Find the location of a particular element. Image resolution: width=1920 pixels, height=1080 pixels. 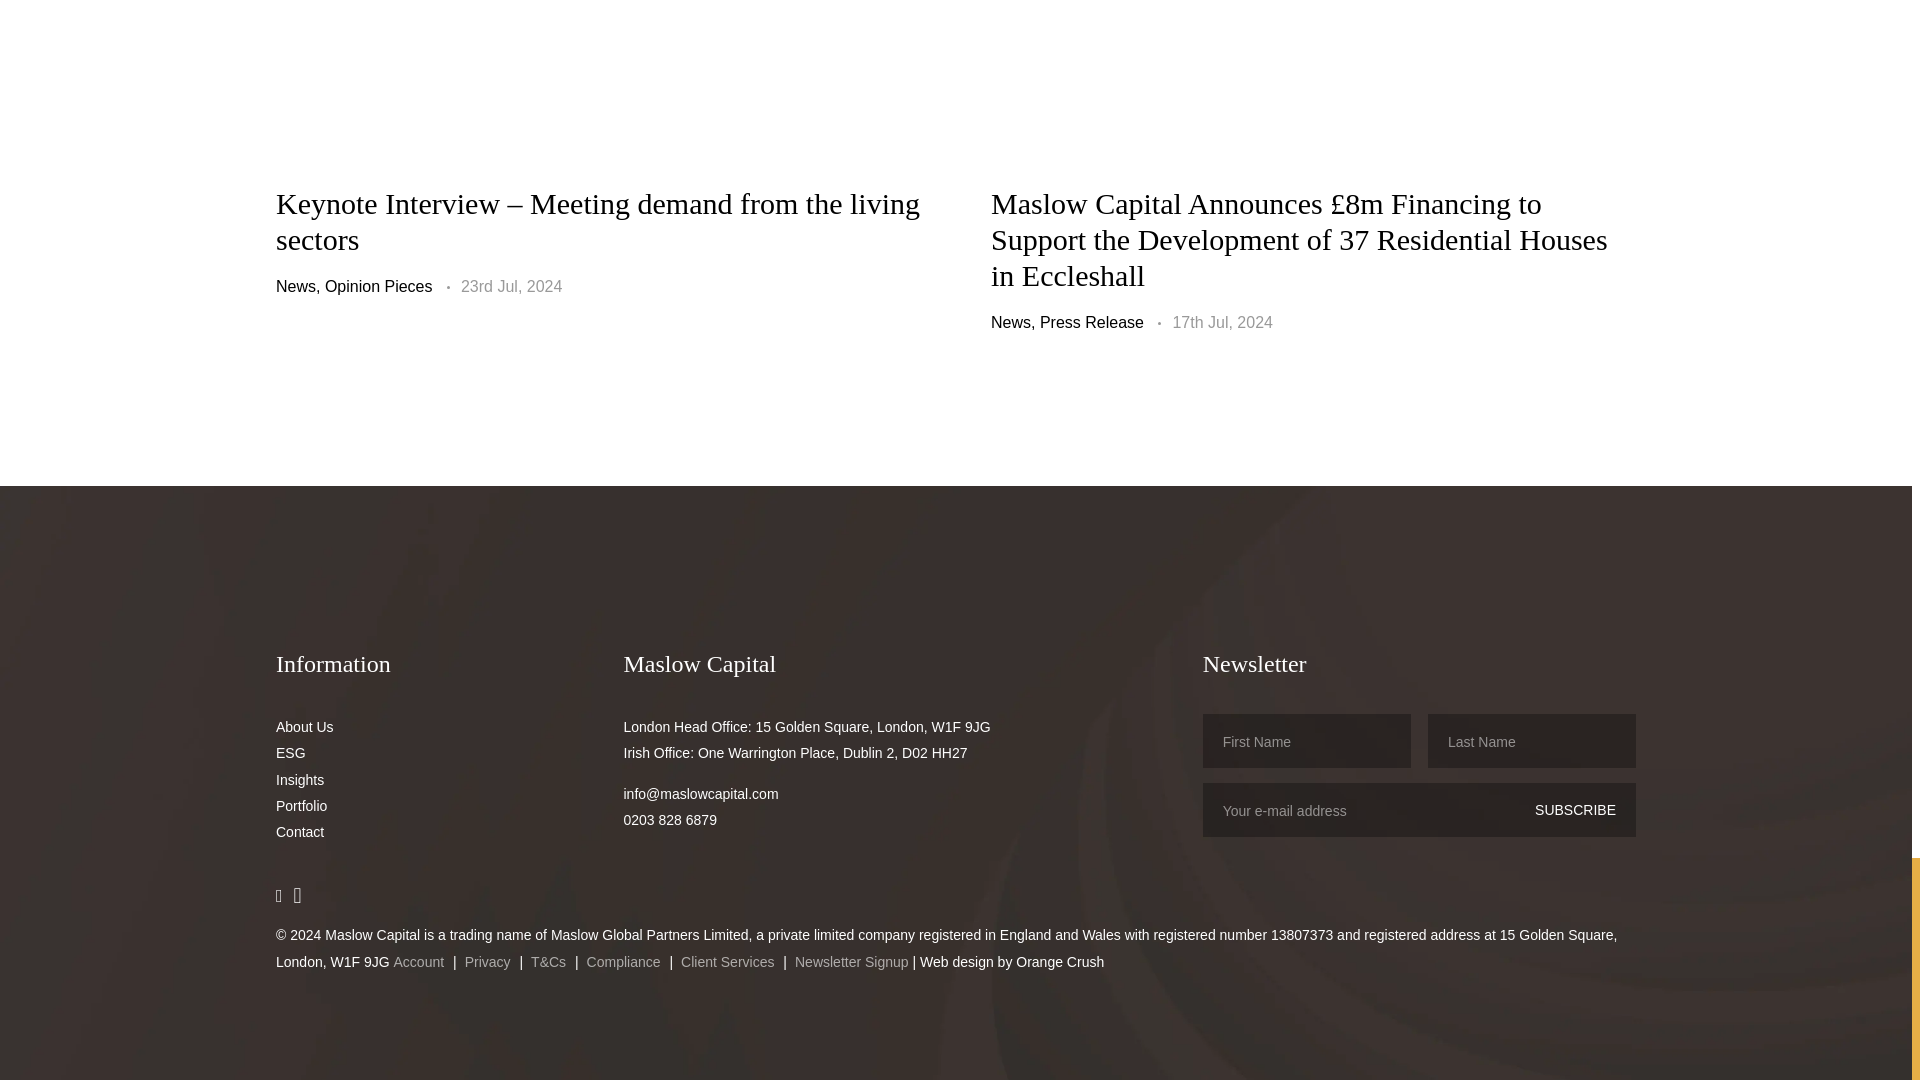

News, Opinion Pieces is located at coordinates (354, 286).